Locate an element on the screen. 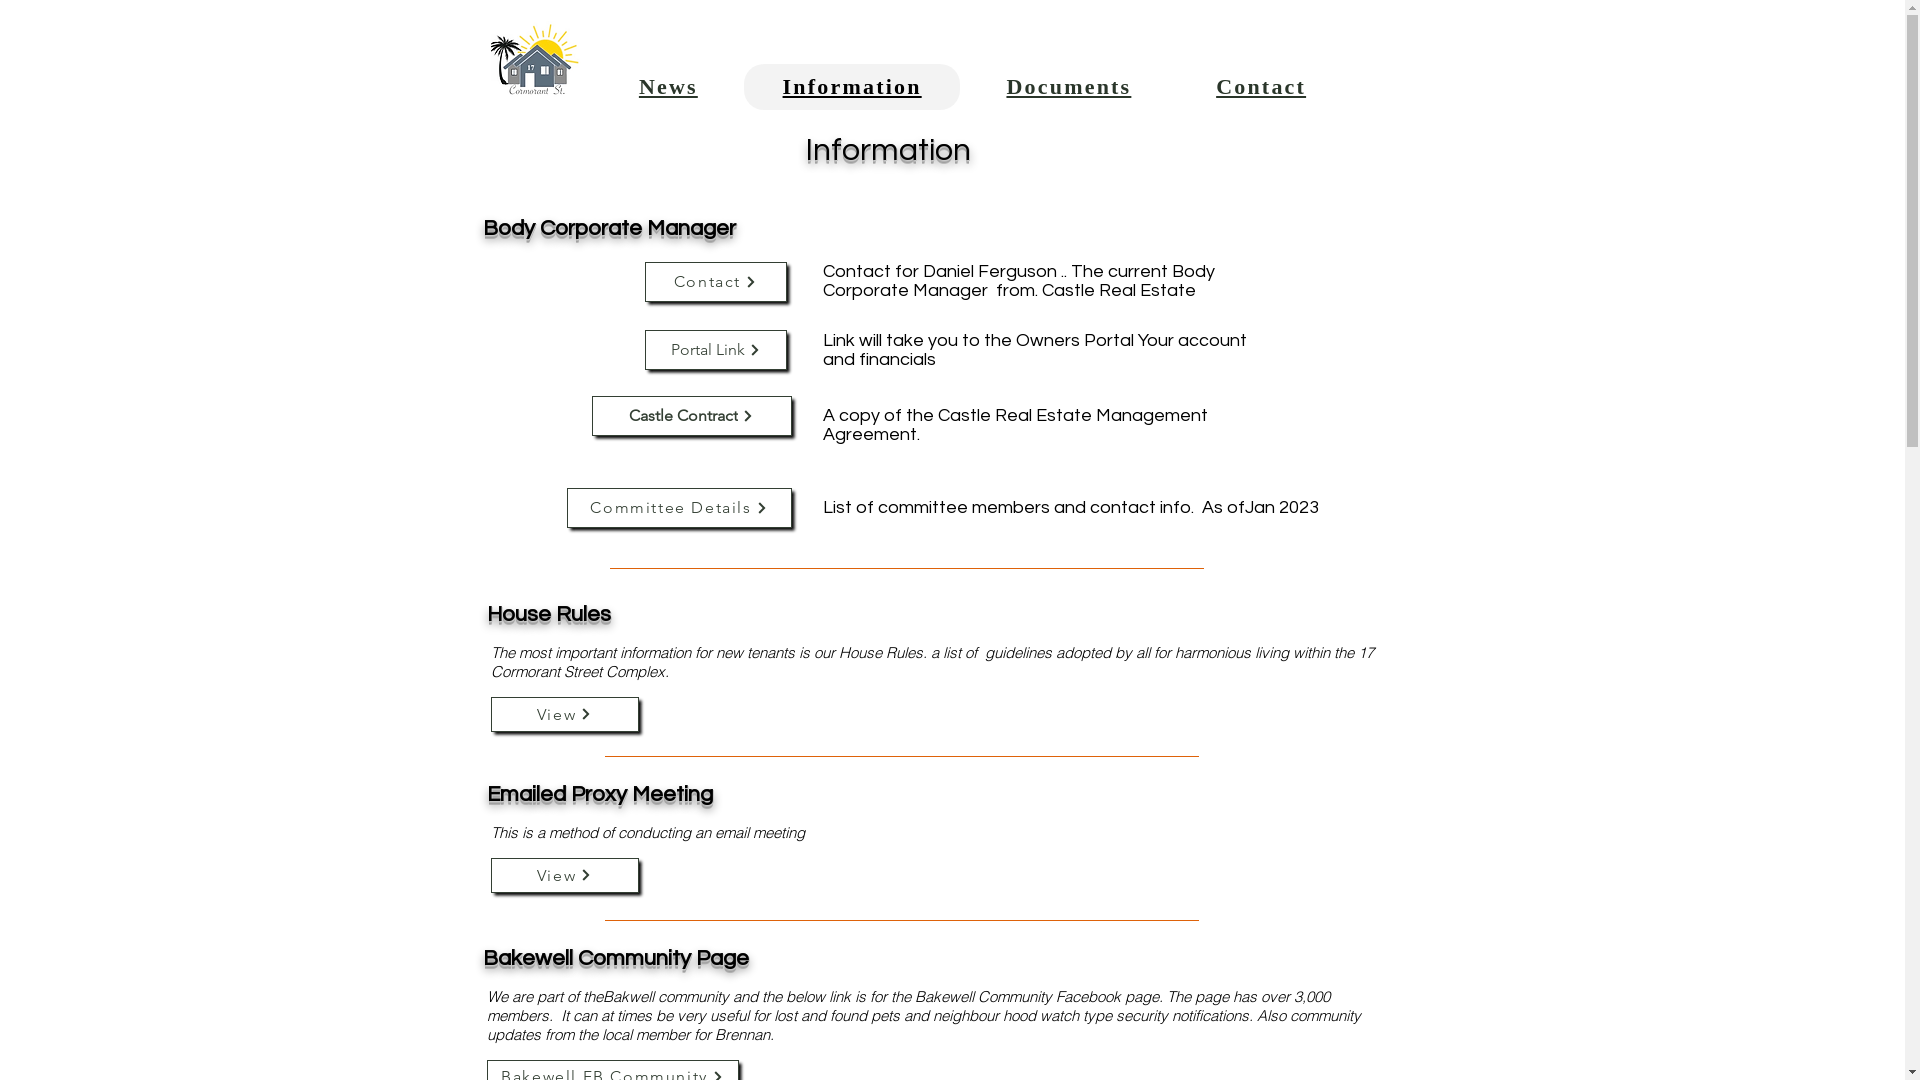 This screenshot has height=1080, width=1920. View is located at coordinates (564, 876).